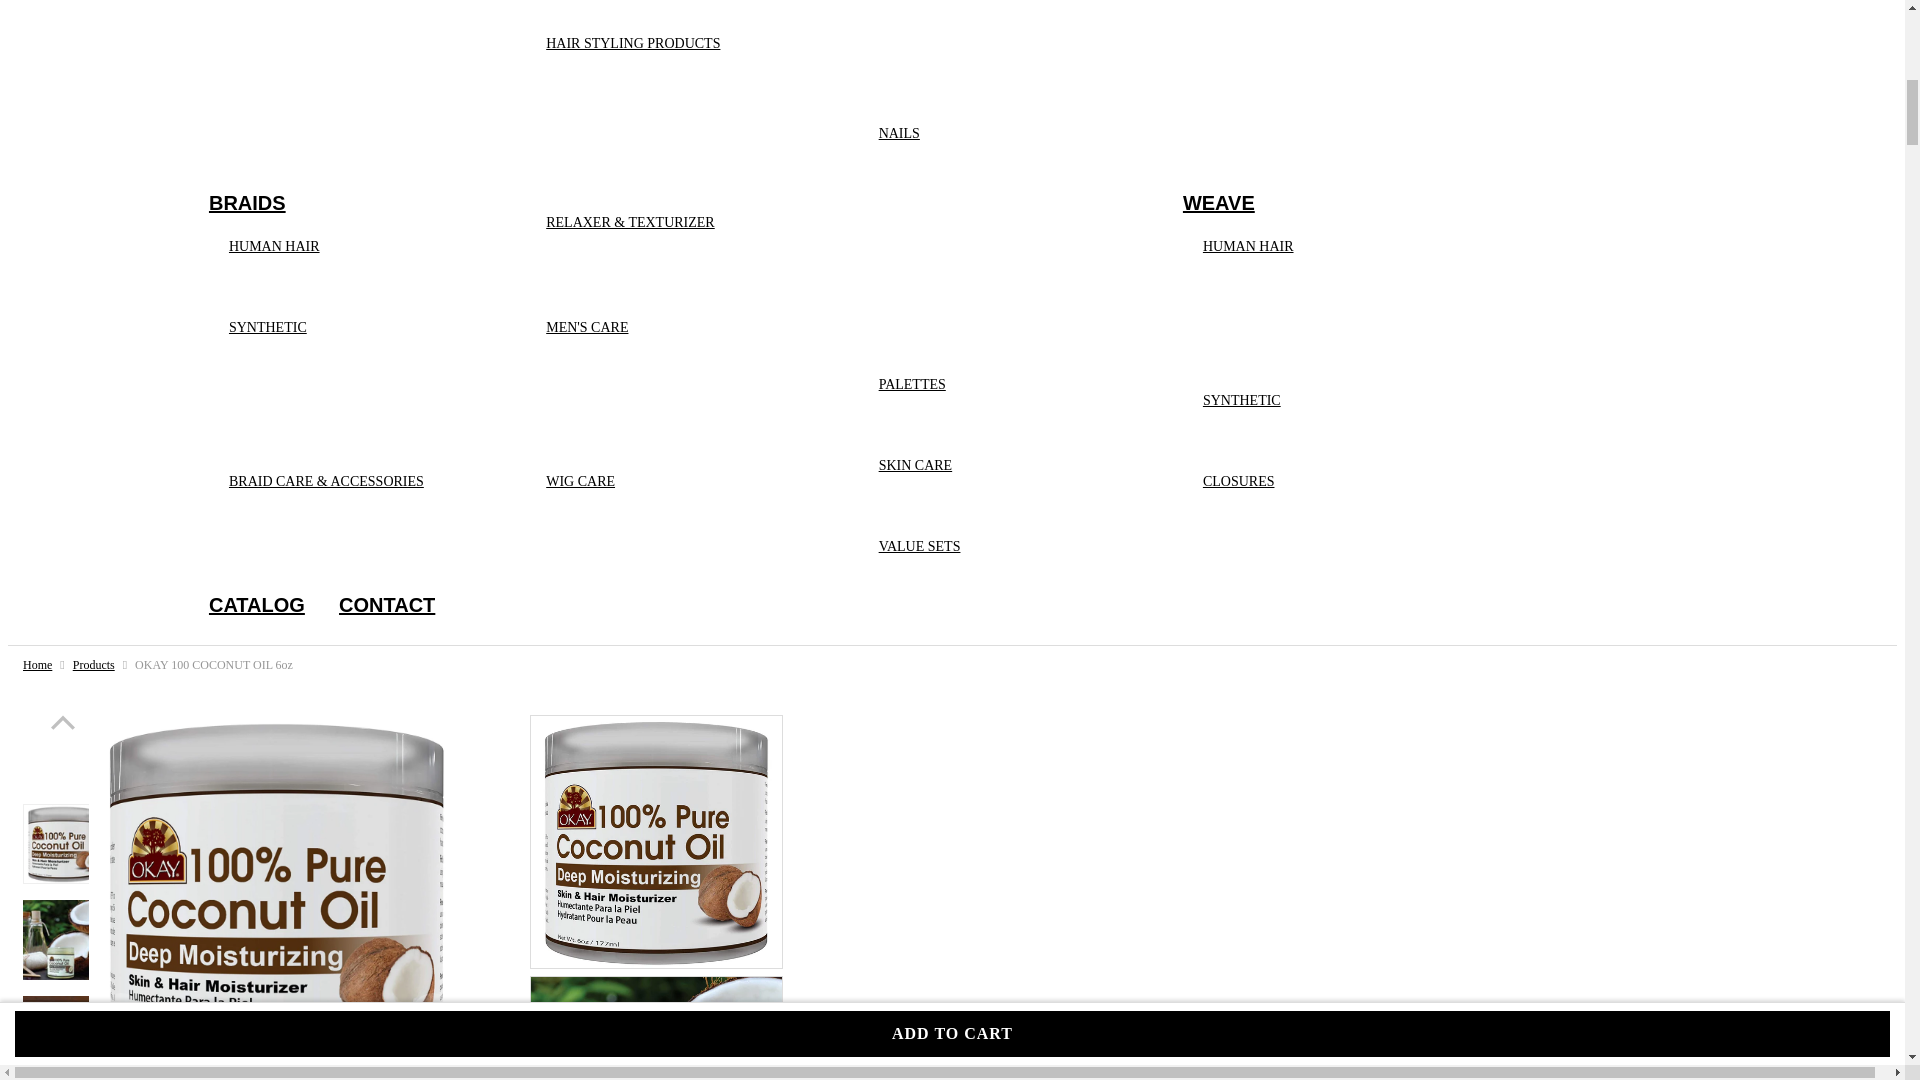 This screenshot has width=1920, height=1080. I want to click on HUMAN HAIR, so click(281, 246).